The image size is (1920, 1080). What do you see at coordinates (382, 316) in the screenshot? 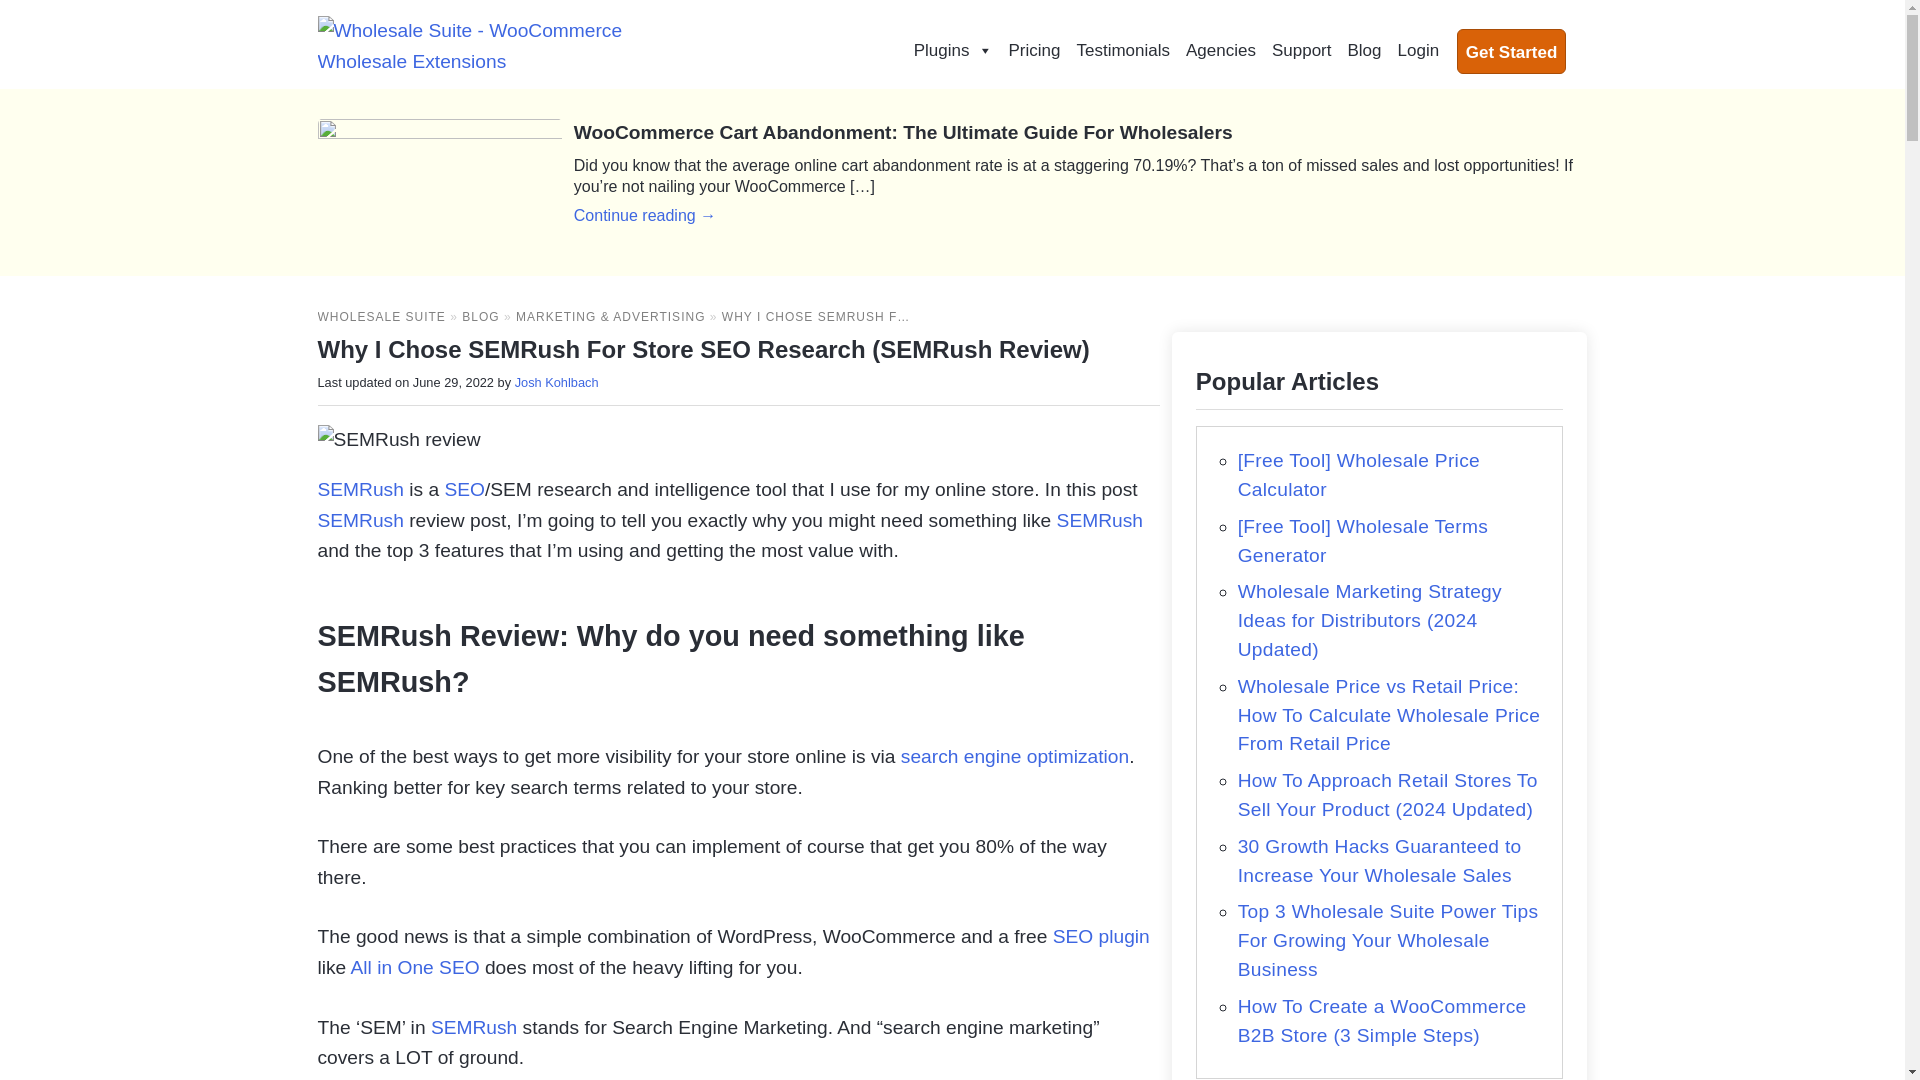
I see `WHOLESALE SUITE` at bounding box center [382, 316].